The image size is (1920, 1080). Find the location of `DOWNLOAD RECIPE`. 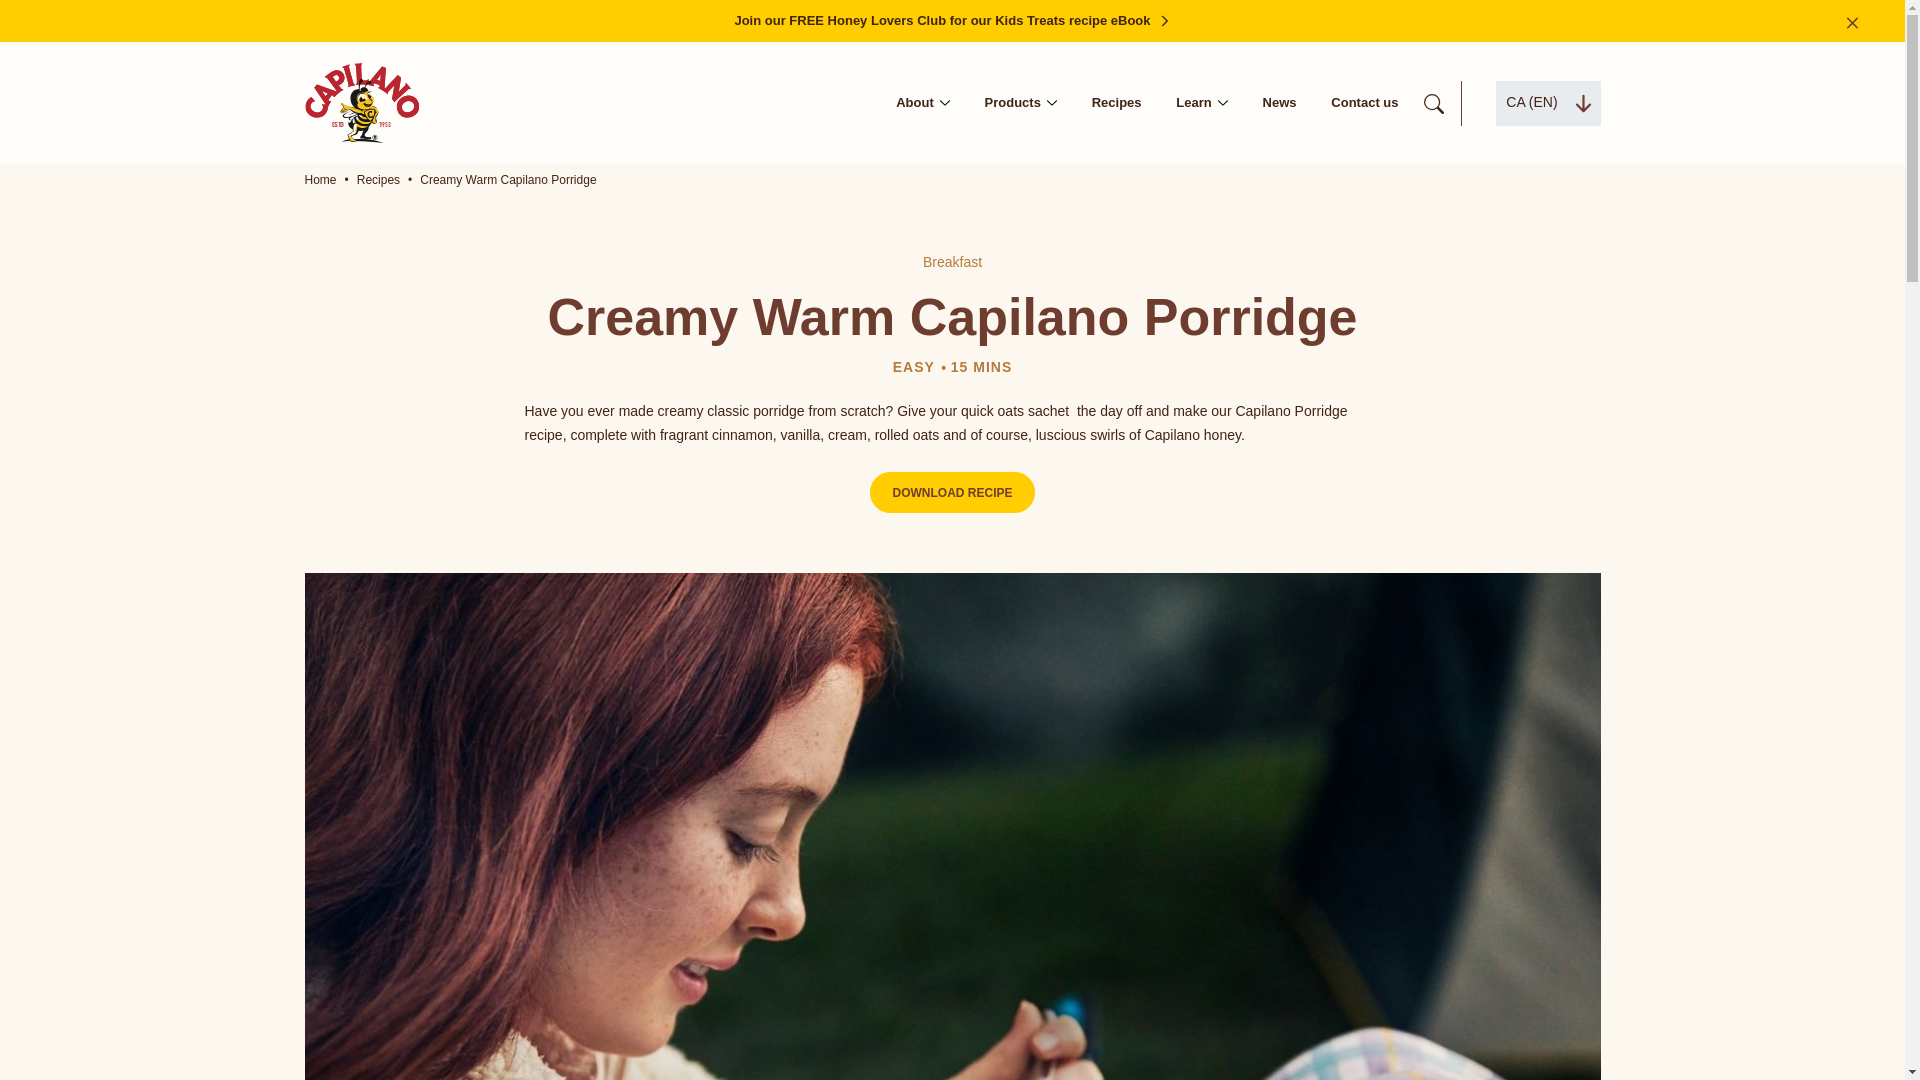

DOWNLOAD RECIPE is located at coordinates (952, 492).